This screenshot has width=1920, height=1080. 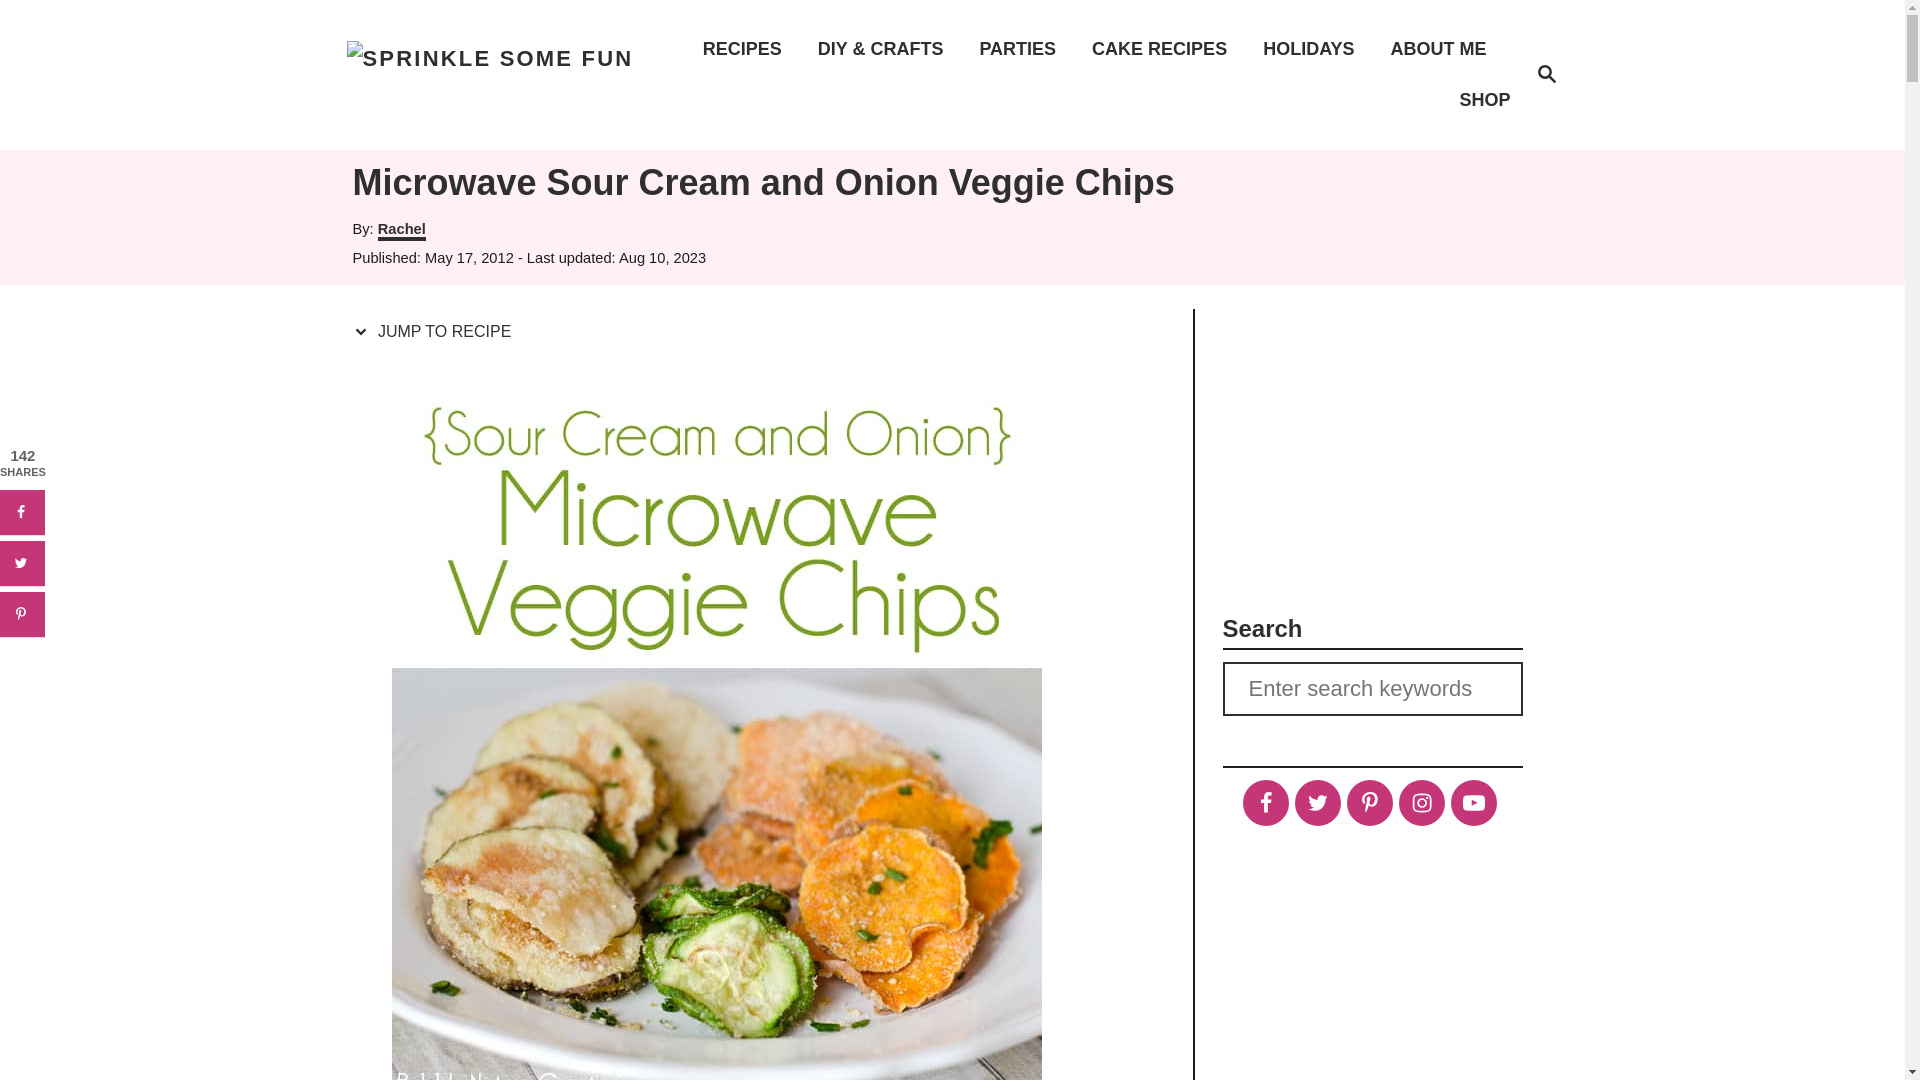 I want to click on Sprinkle Some Fun, so click(x=748, y=48).